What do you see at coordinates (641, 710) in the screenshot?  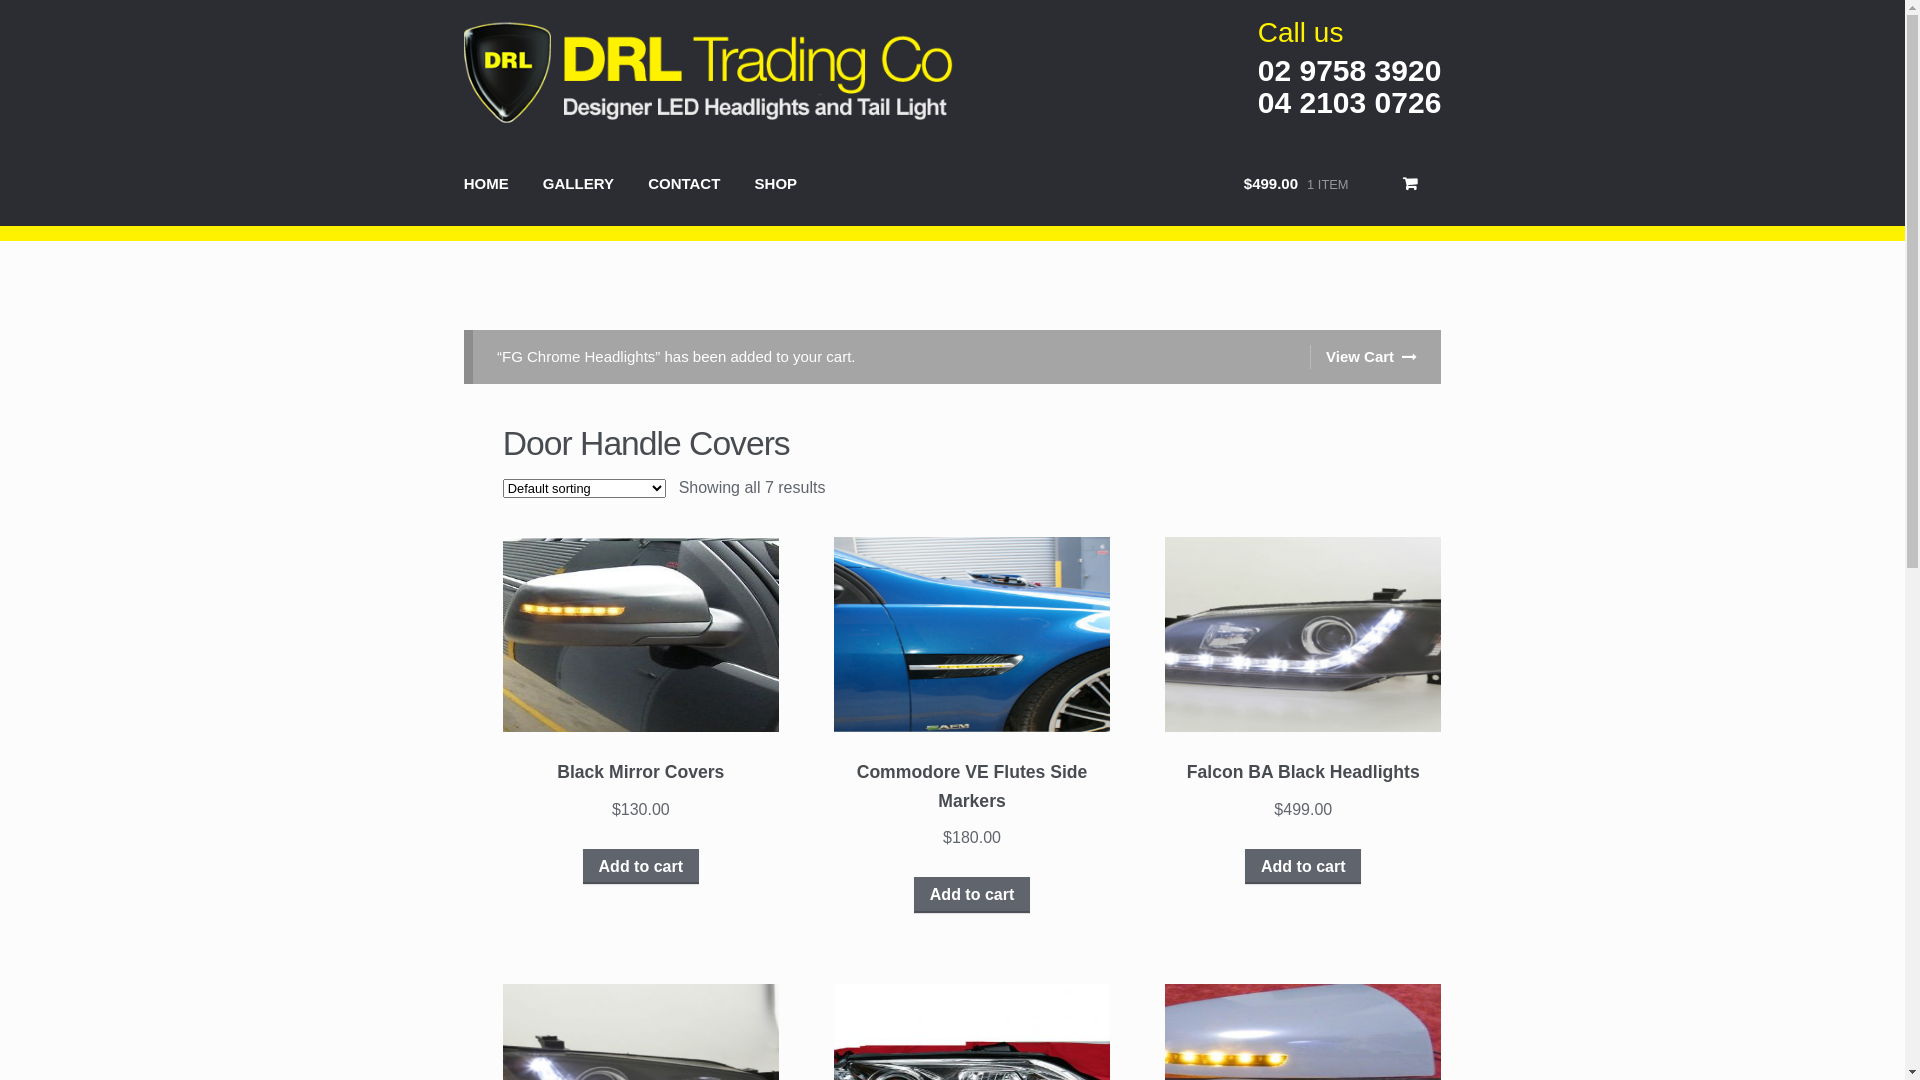 I see `Black Mirror Covers
$130.00` at bounding box center [641, 710].